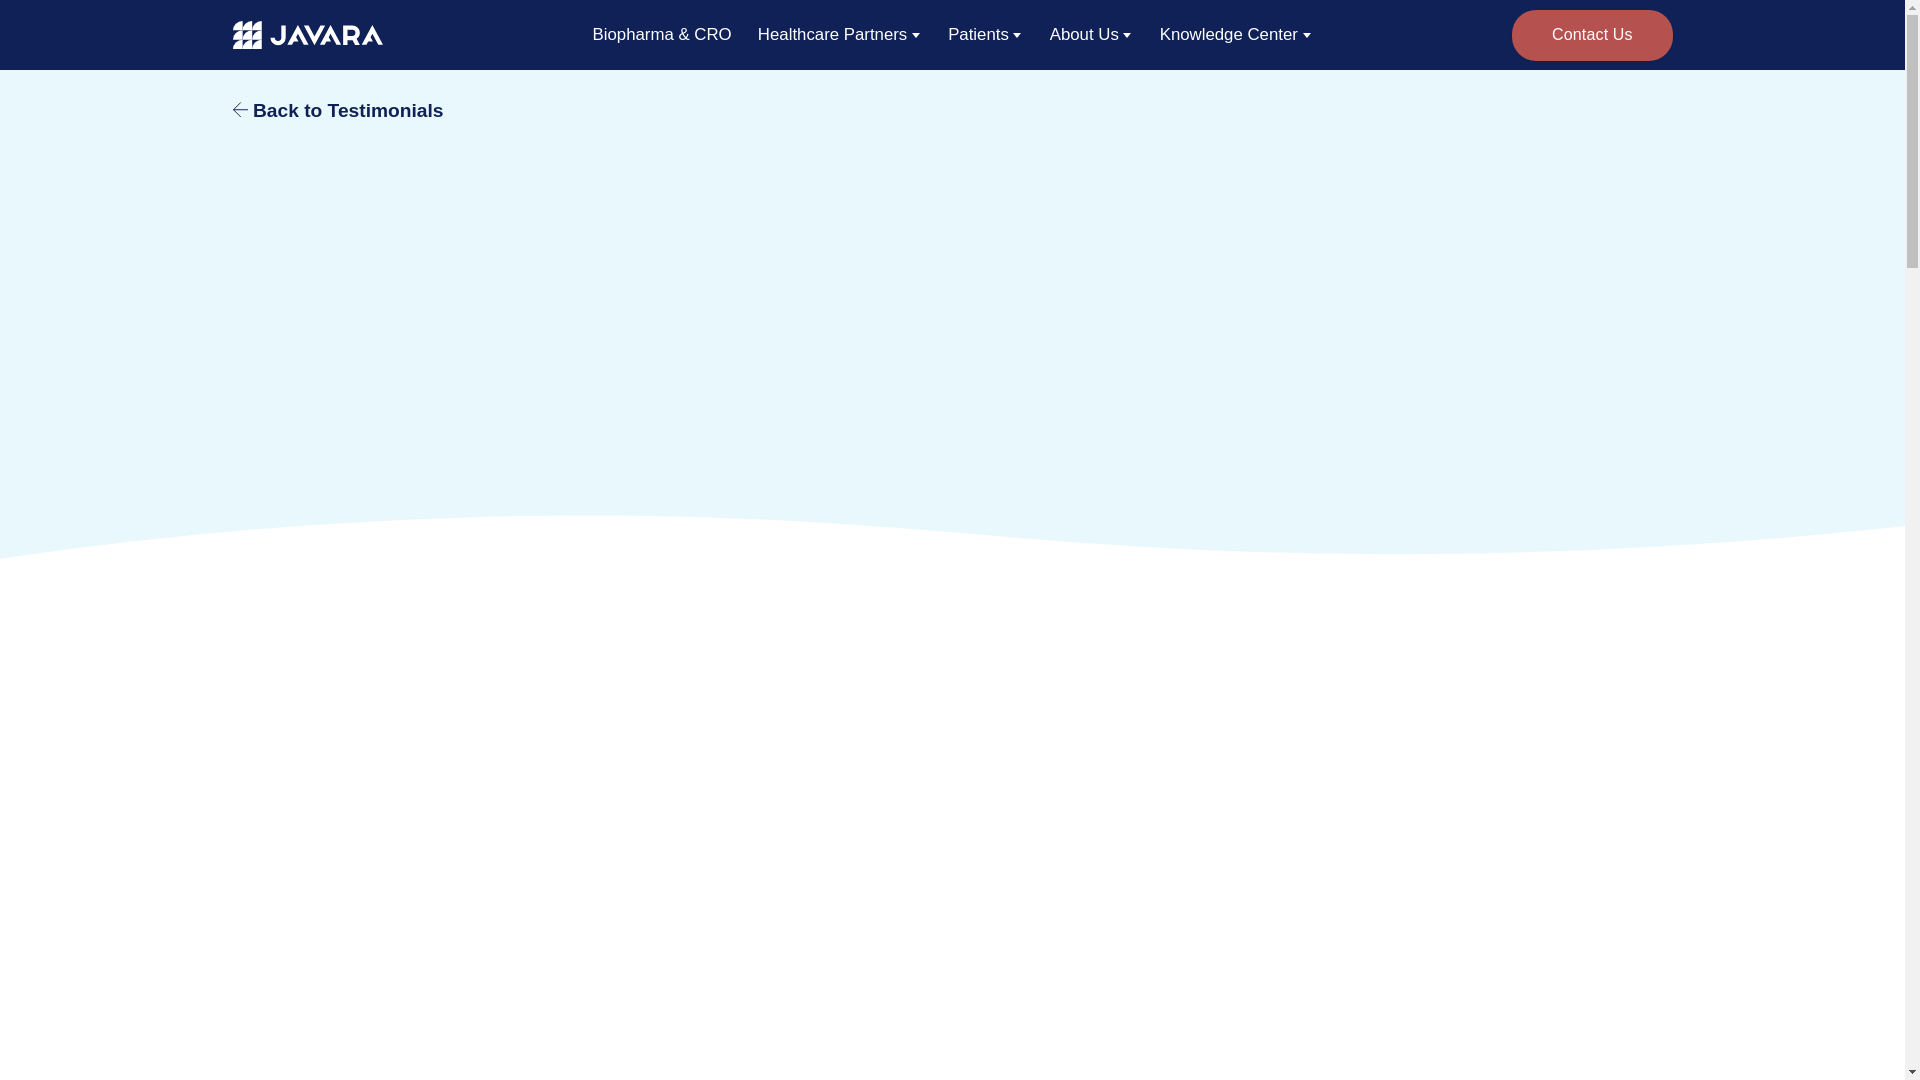 Image resolution: width=1920 pixels, height=1080 pixels. Describe the element at coordinates (1592, 34) in the screenshot. I see `Contact Us` at that location.